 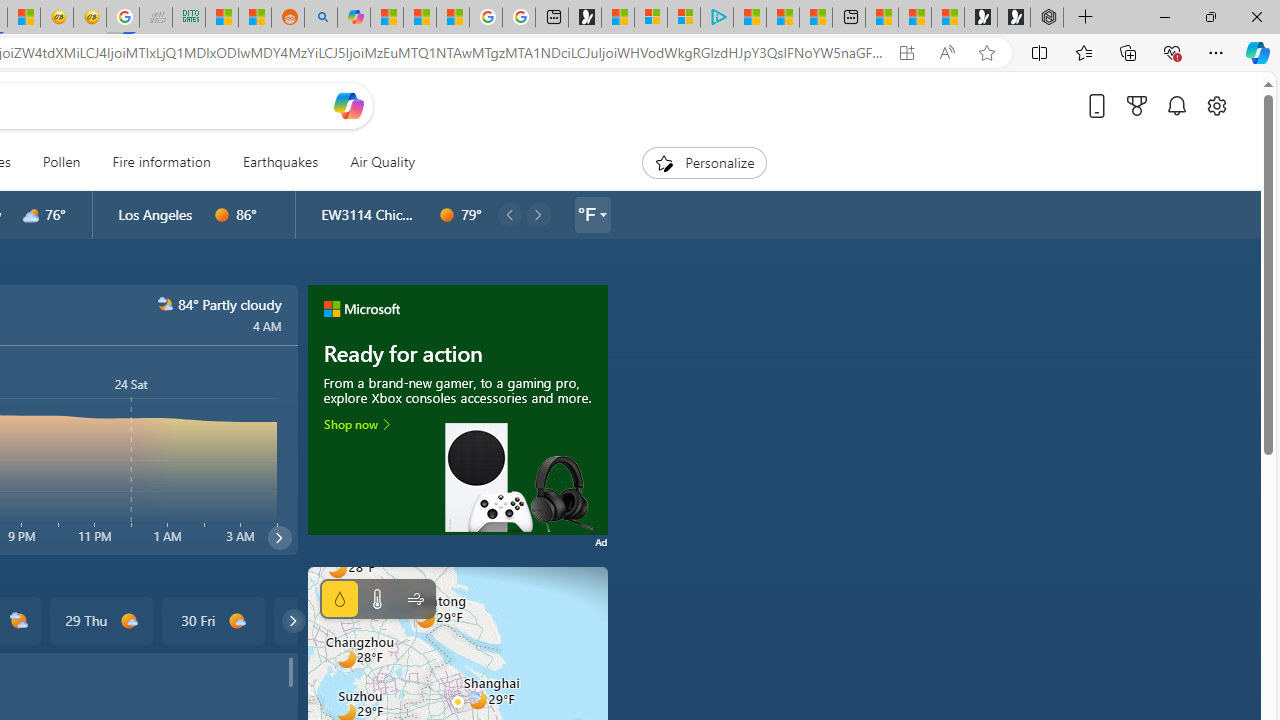 What do you see at coordinates (602, 214) in the screenshot?
I see `locationBar/triangle` at bounding box center [602, 214].